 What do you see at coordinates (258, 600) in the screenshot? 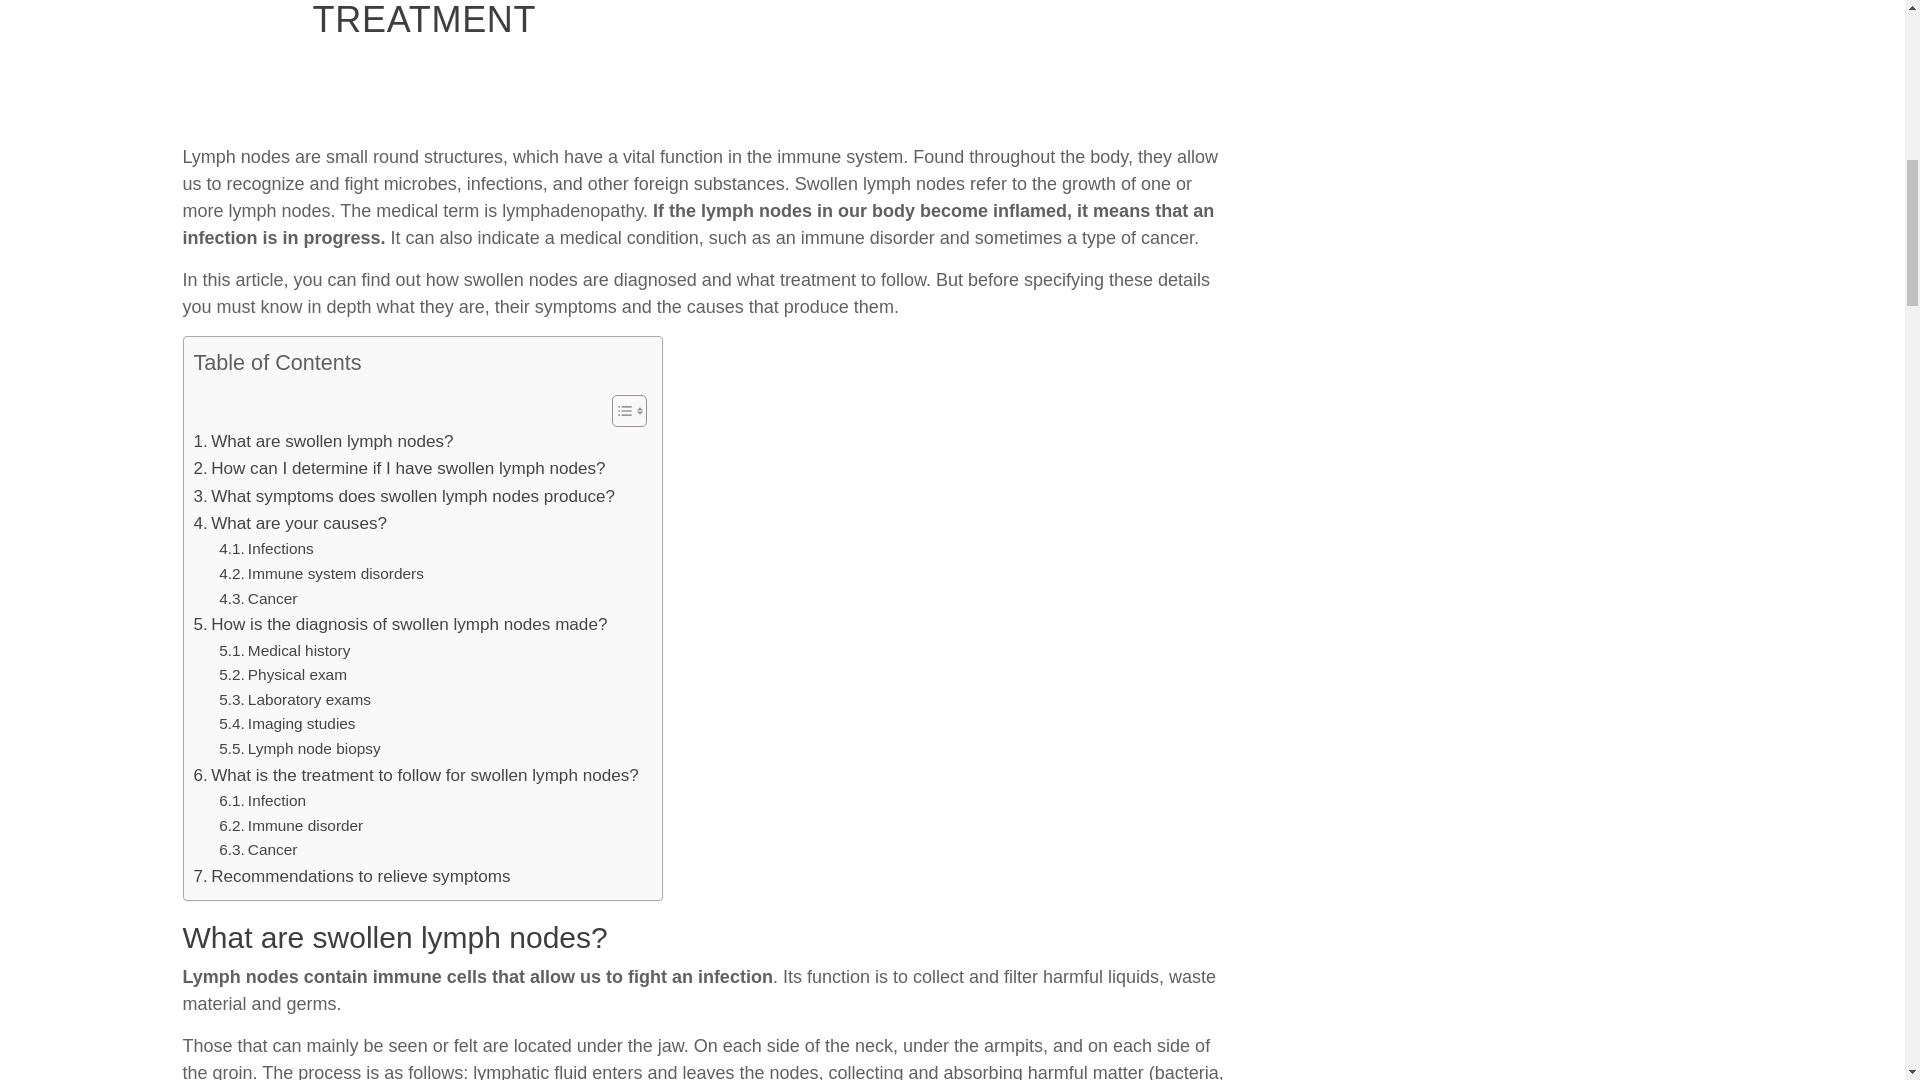
I see `Cancer` at bounding box center [258, 600].